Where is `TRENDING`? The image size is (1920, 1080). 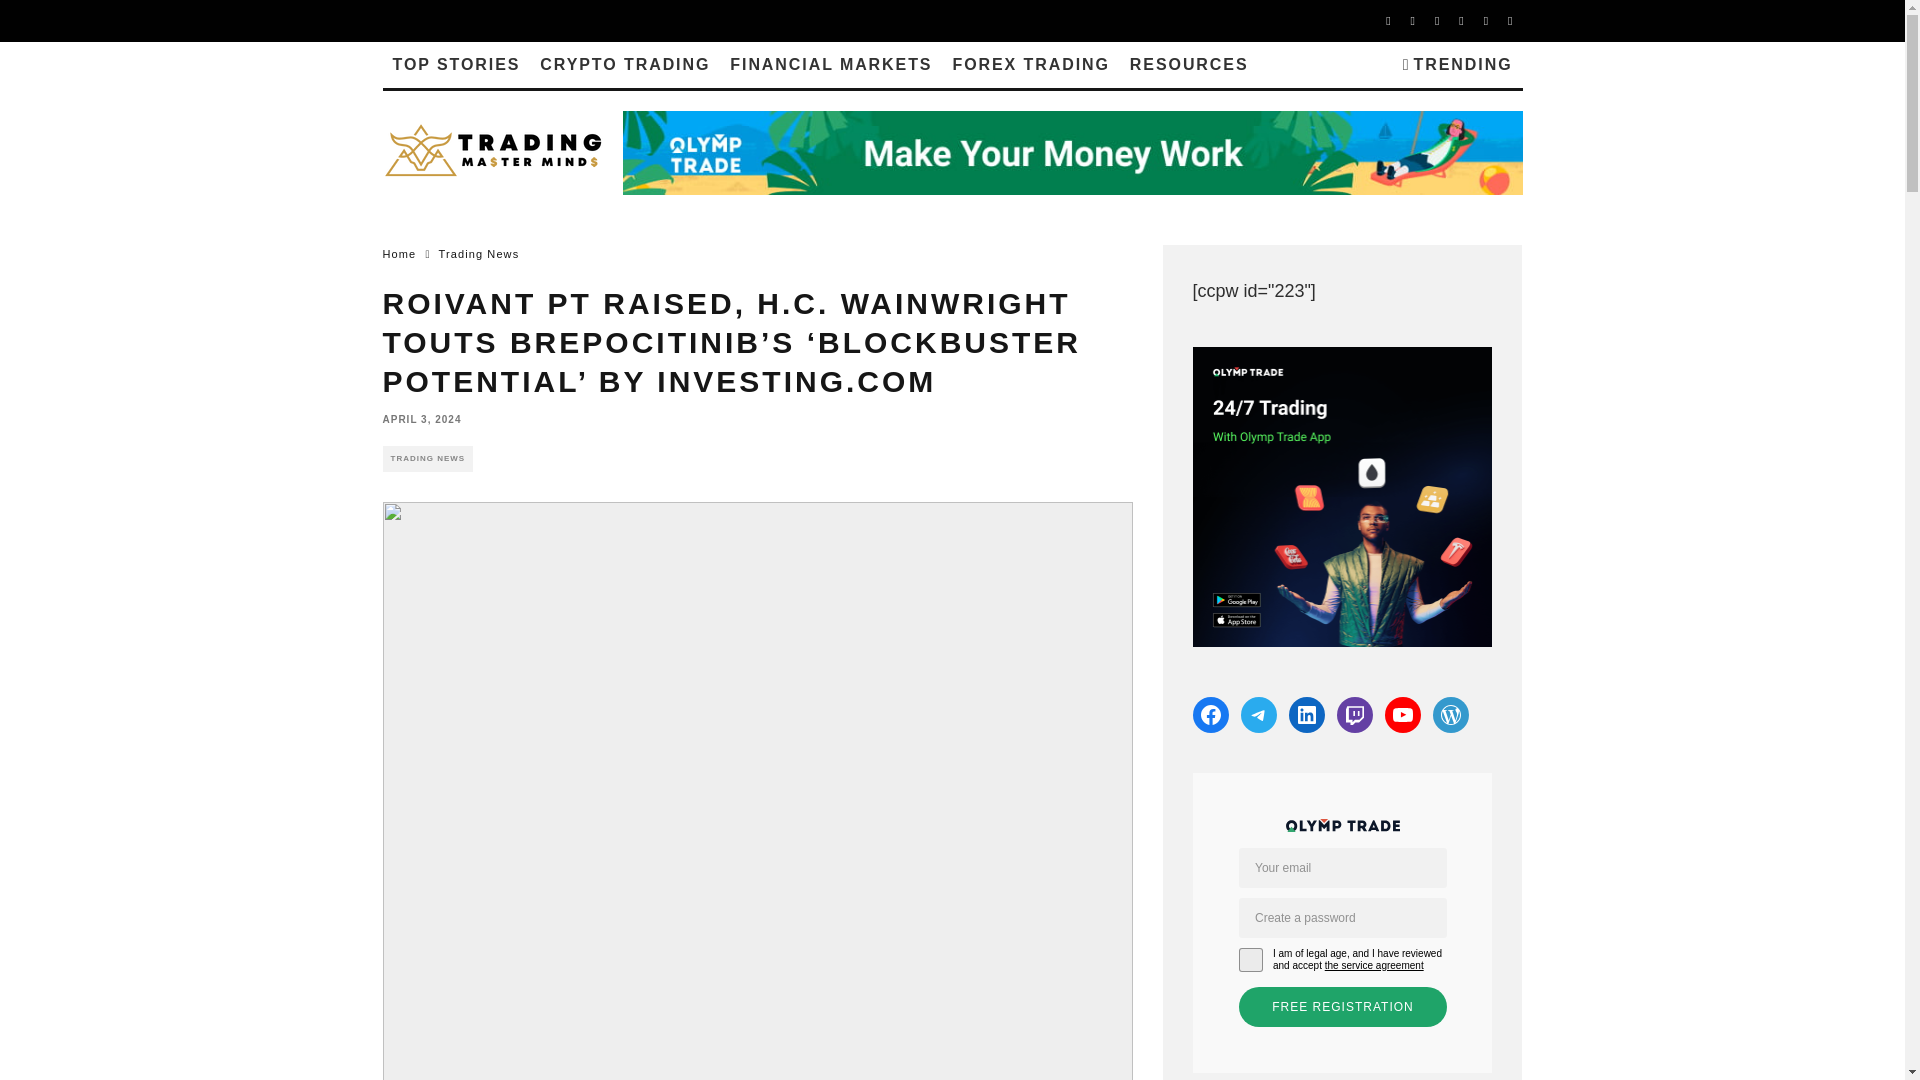 TRENDING is located at coordinates (1458, 64).